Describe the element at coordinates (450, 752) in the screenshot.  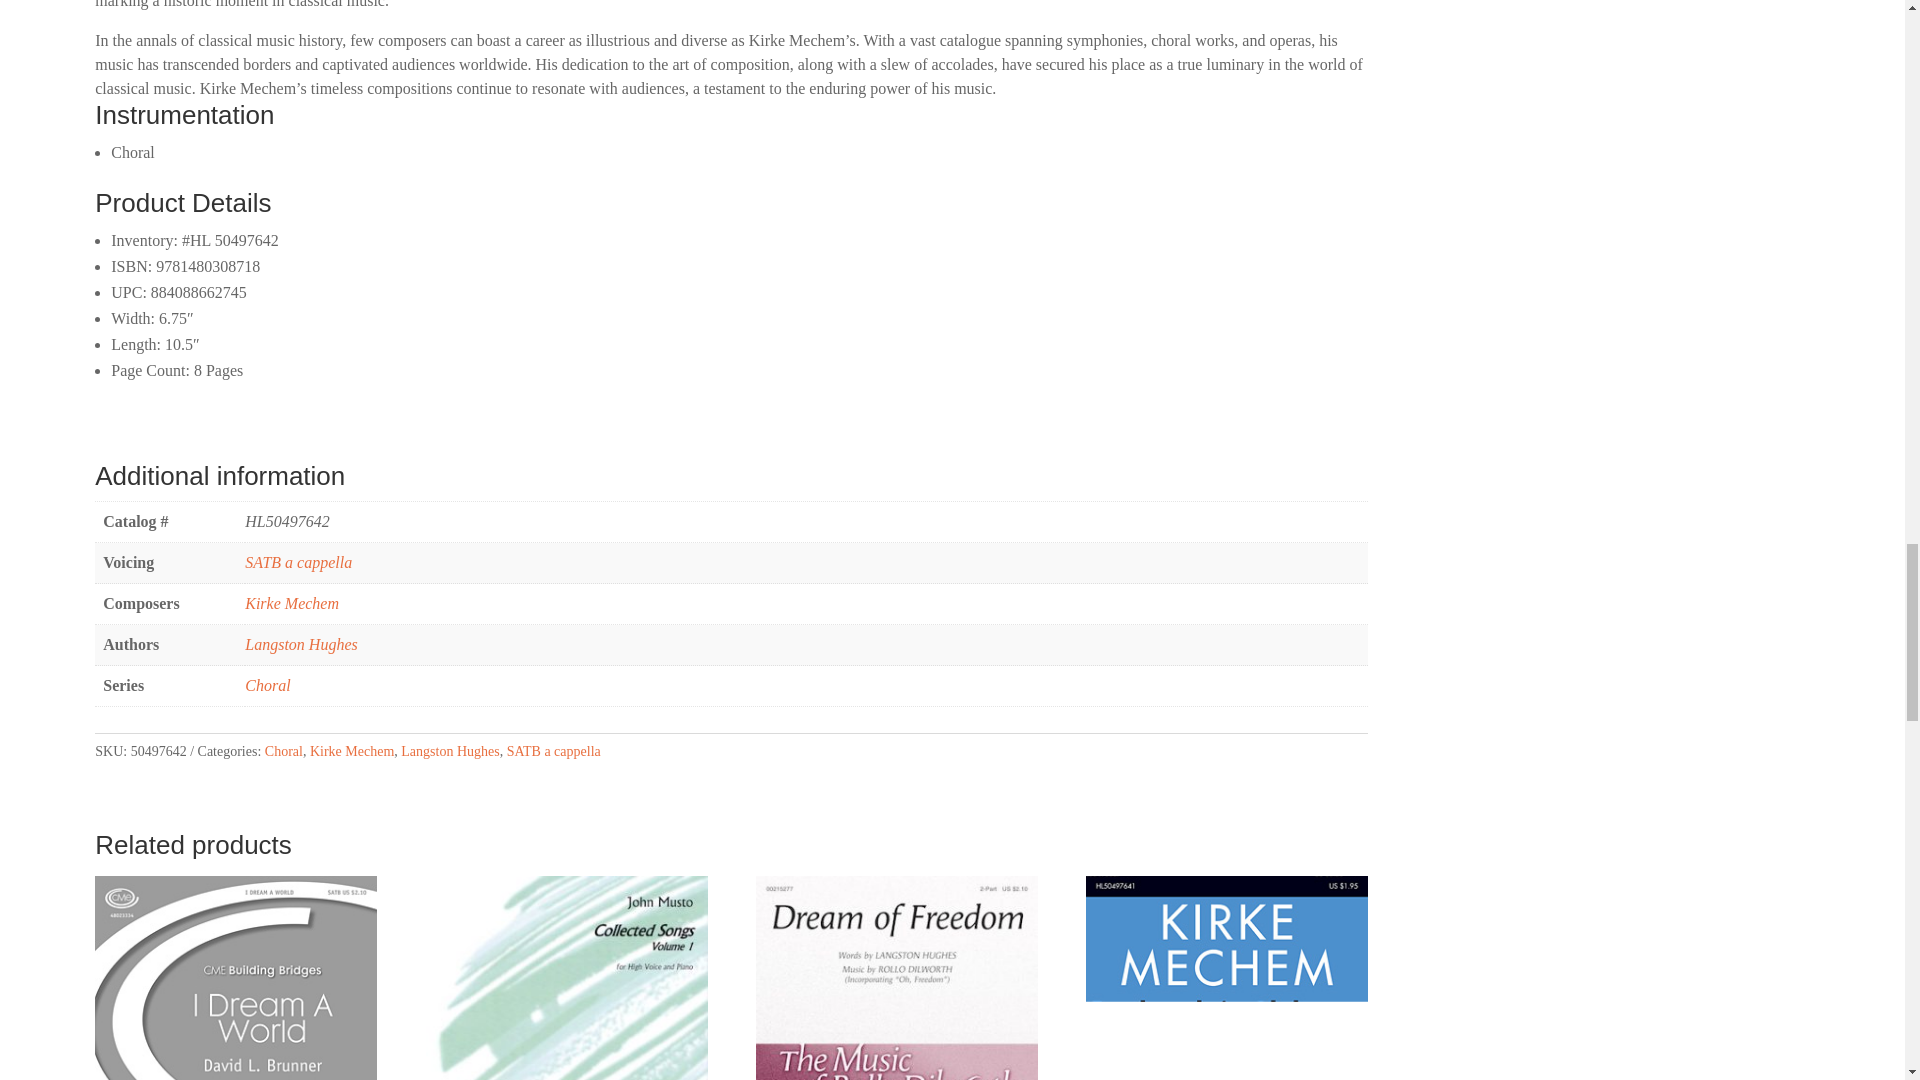
I see `Langston Hughes` at that location.